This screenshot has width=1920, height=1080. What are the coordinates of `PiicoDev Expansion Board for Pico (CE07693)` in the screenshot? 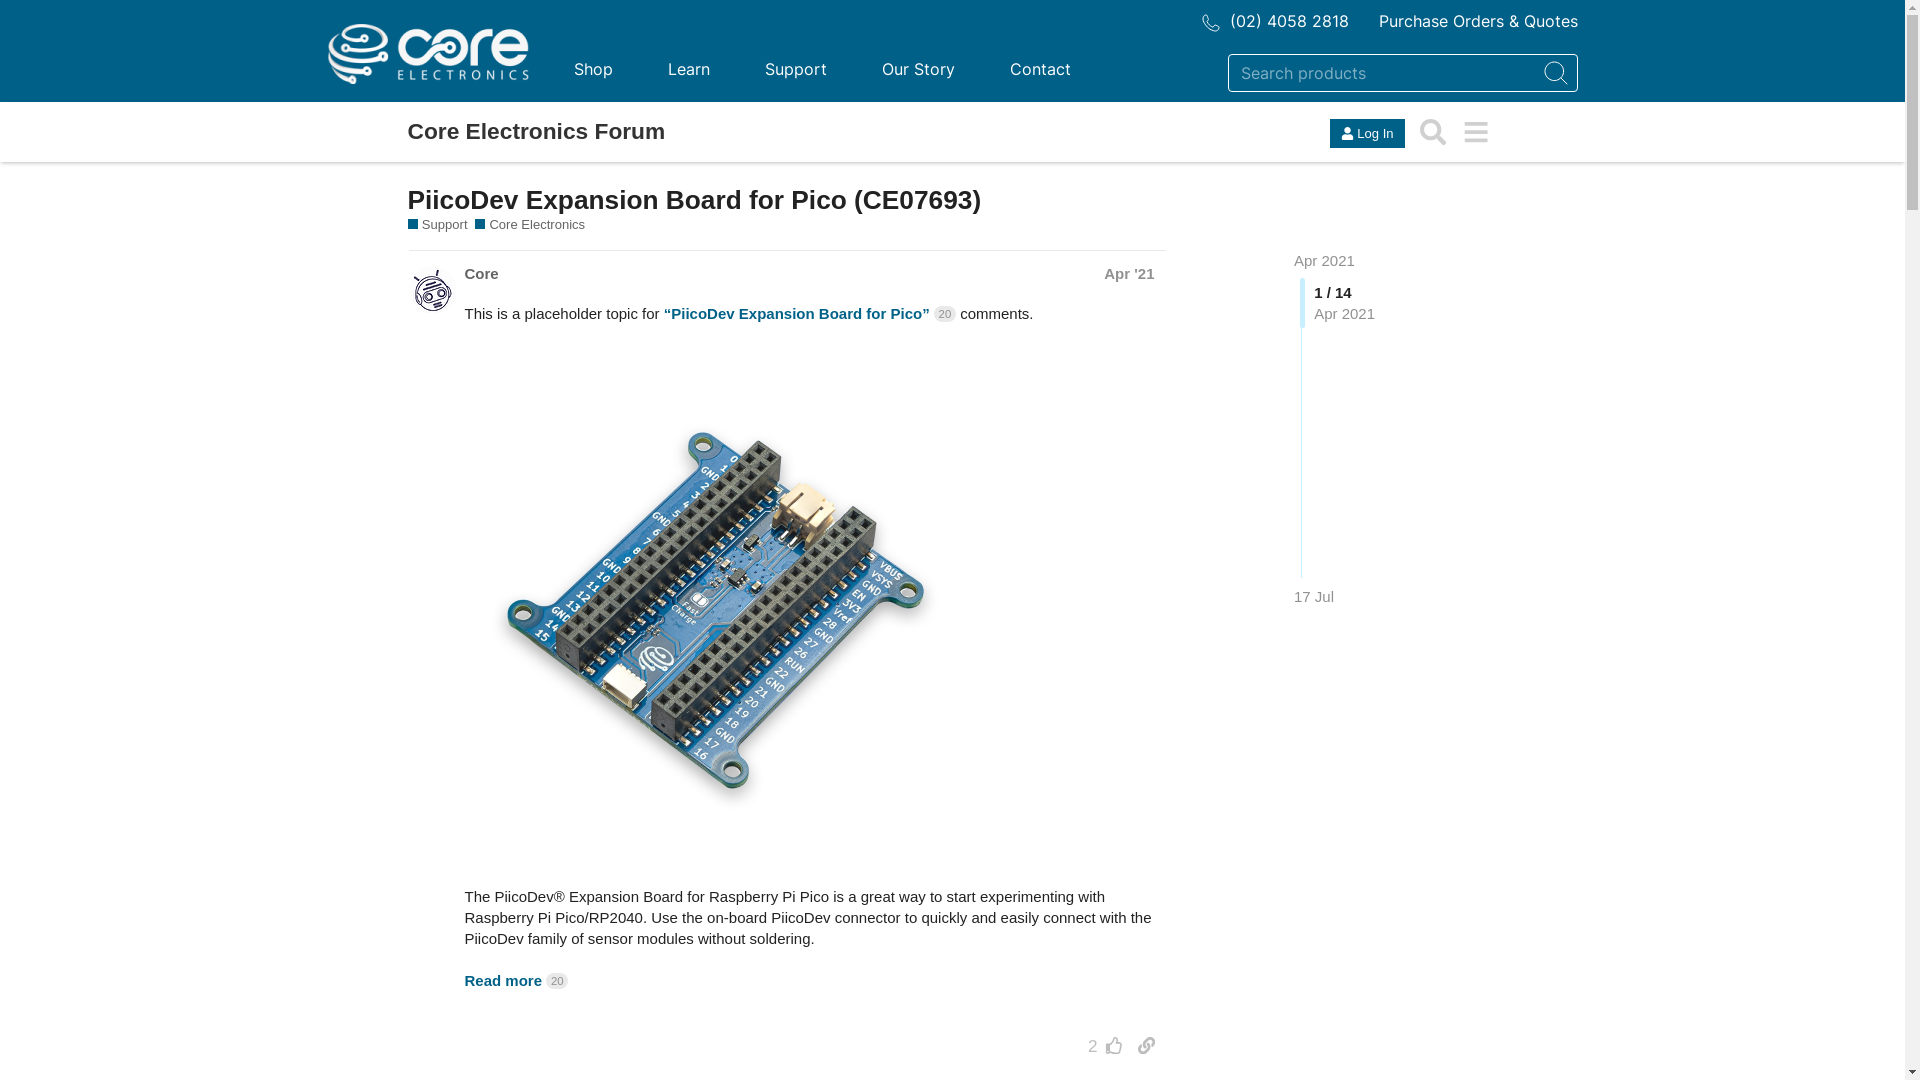 It's located at (695, 200).